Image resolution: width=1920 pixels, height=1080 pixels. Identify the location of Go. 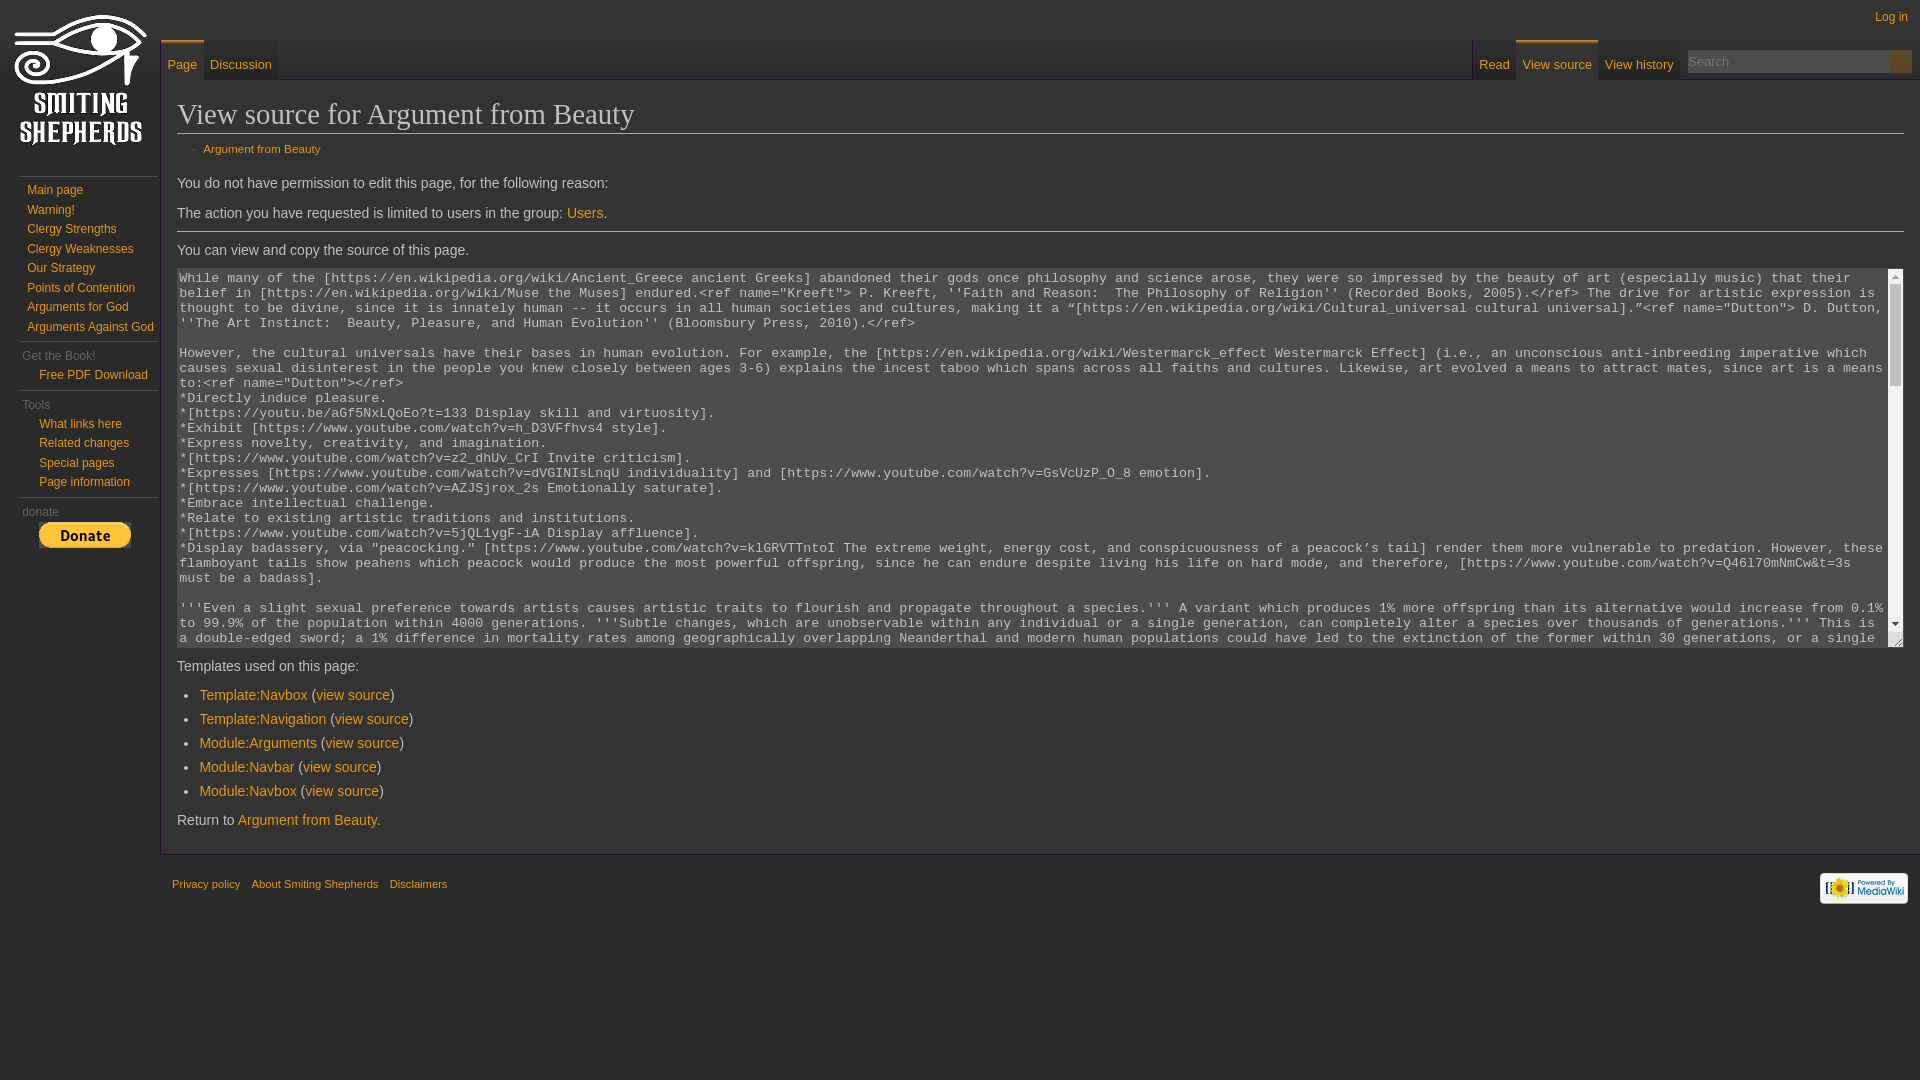
(1900, 60).